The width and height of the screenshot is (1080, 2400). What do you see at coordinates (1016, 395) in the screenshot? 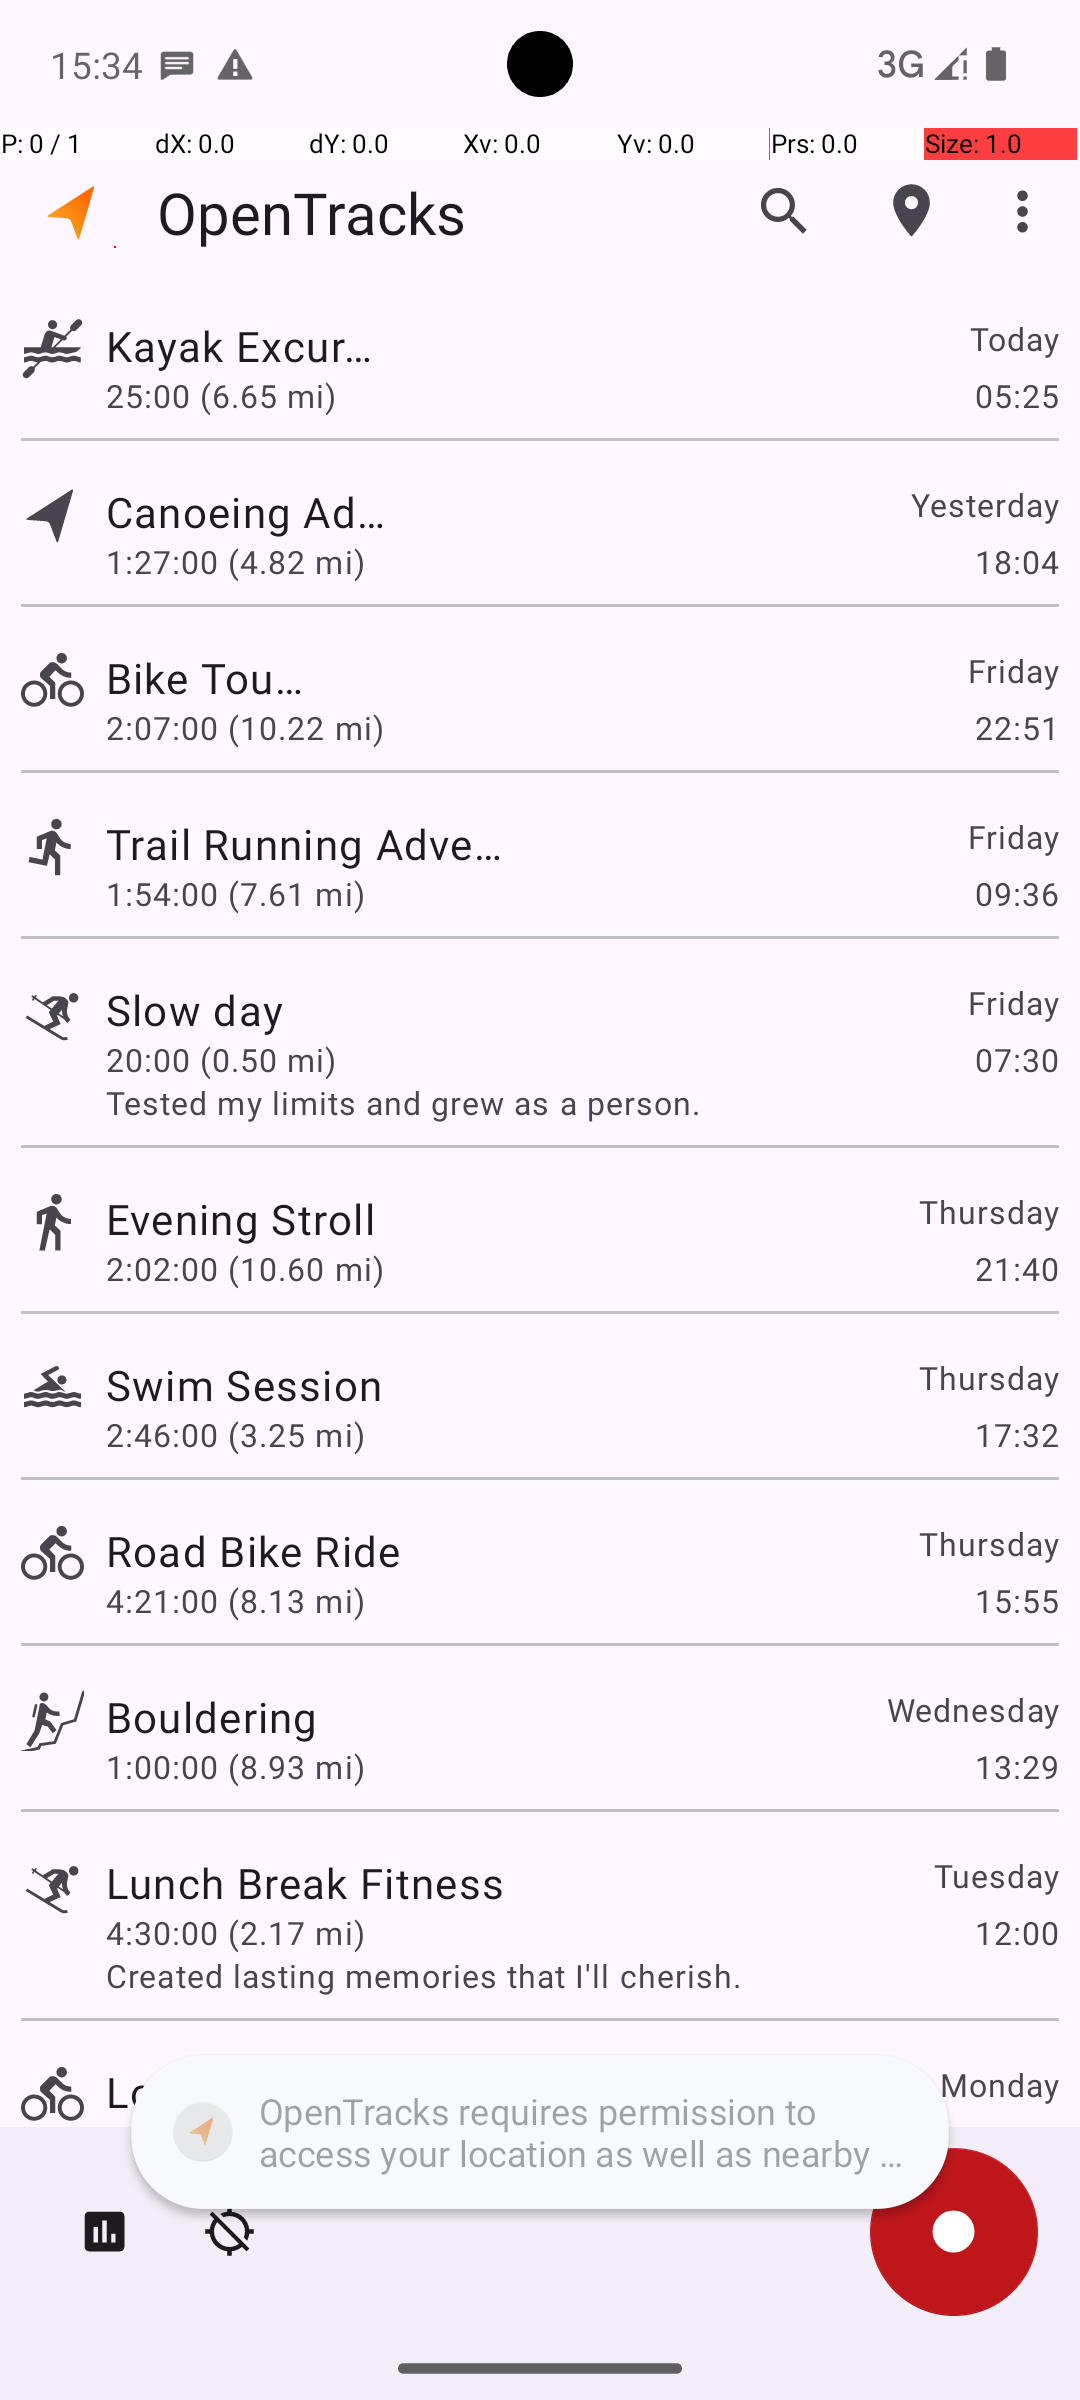
I see `05:25` at bounding box center [1016, 395].